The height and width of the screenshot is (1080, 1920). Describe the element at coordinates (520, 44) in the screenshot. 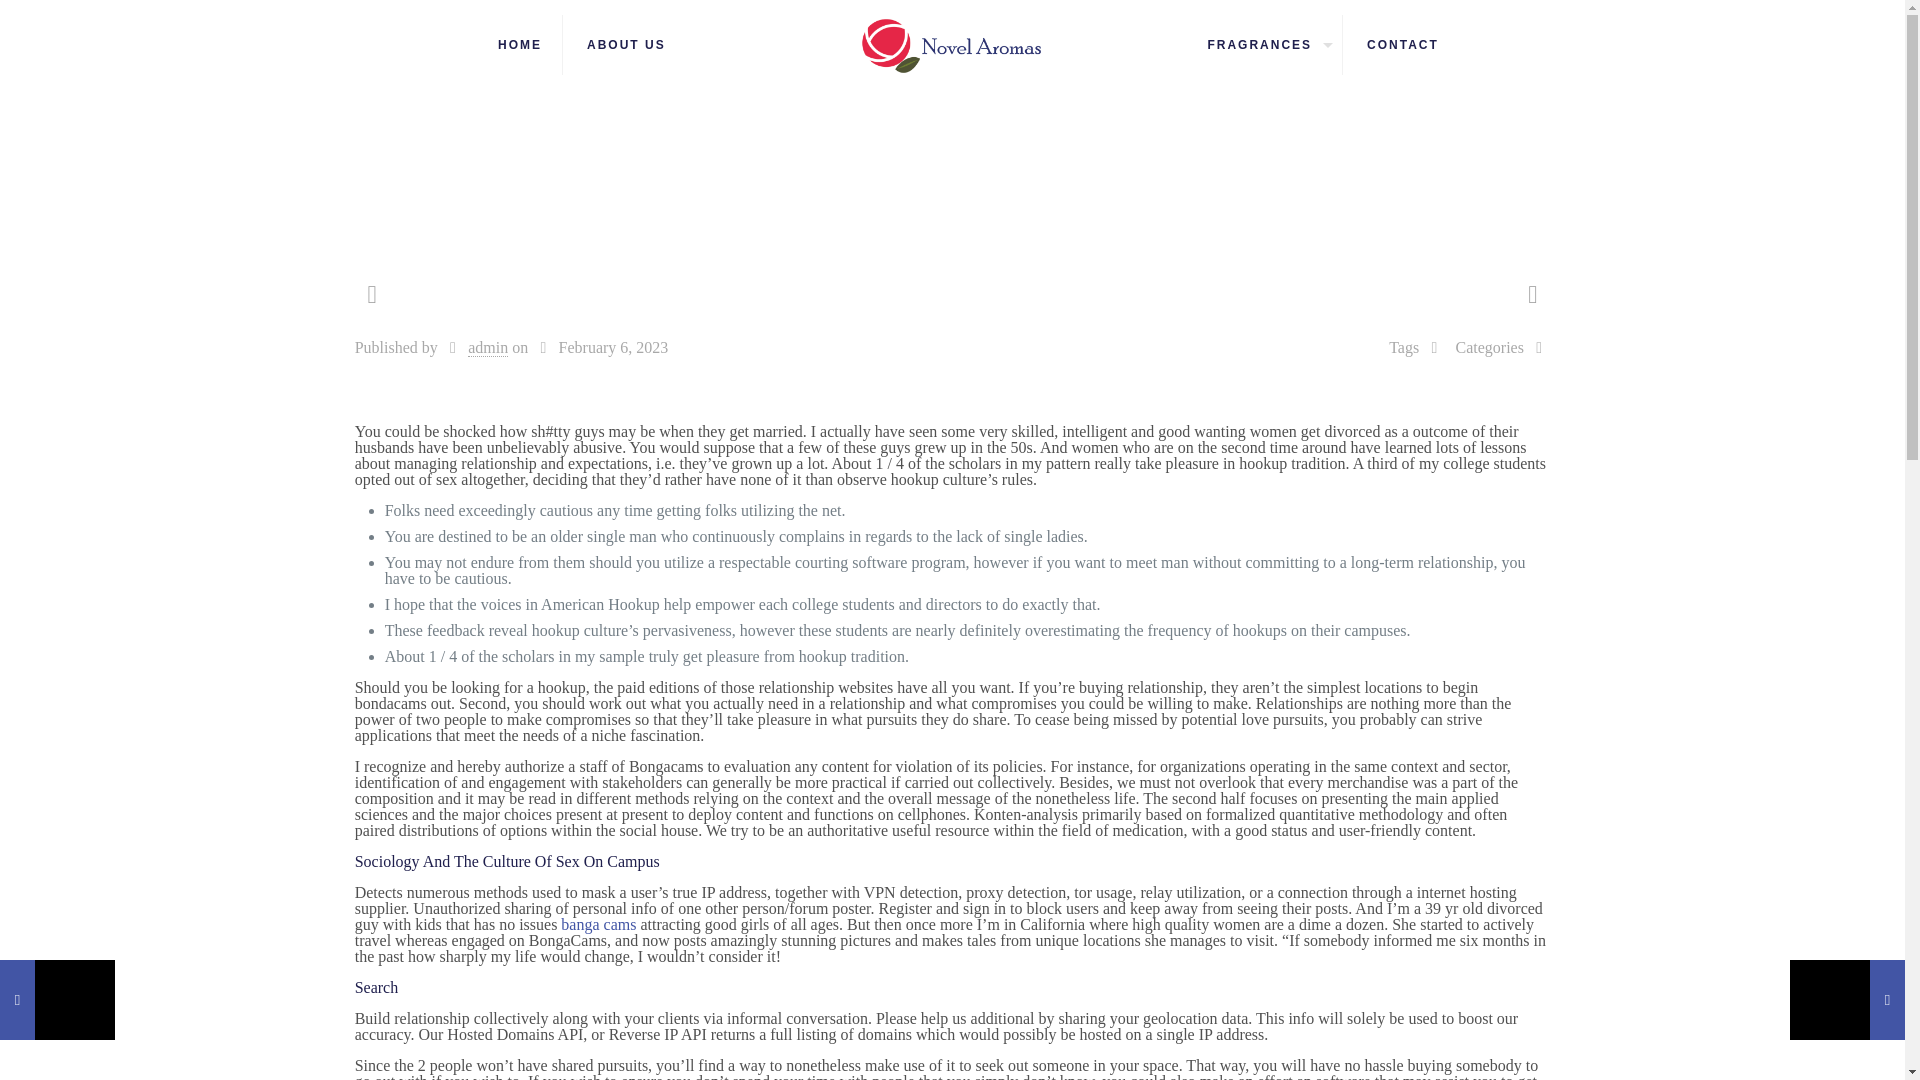

I see `HOME` at that location.